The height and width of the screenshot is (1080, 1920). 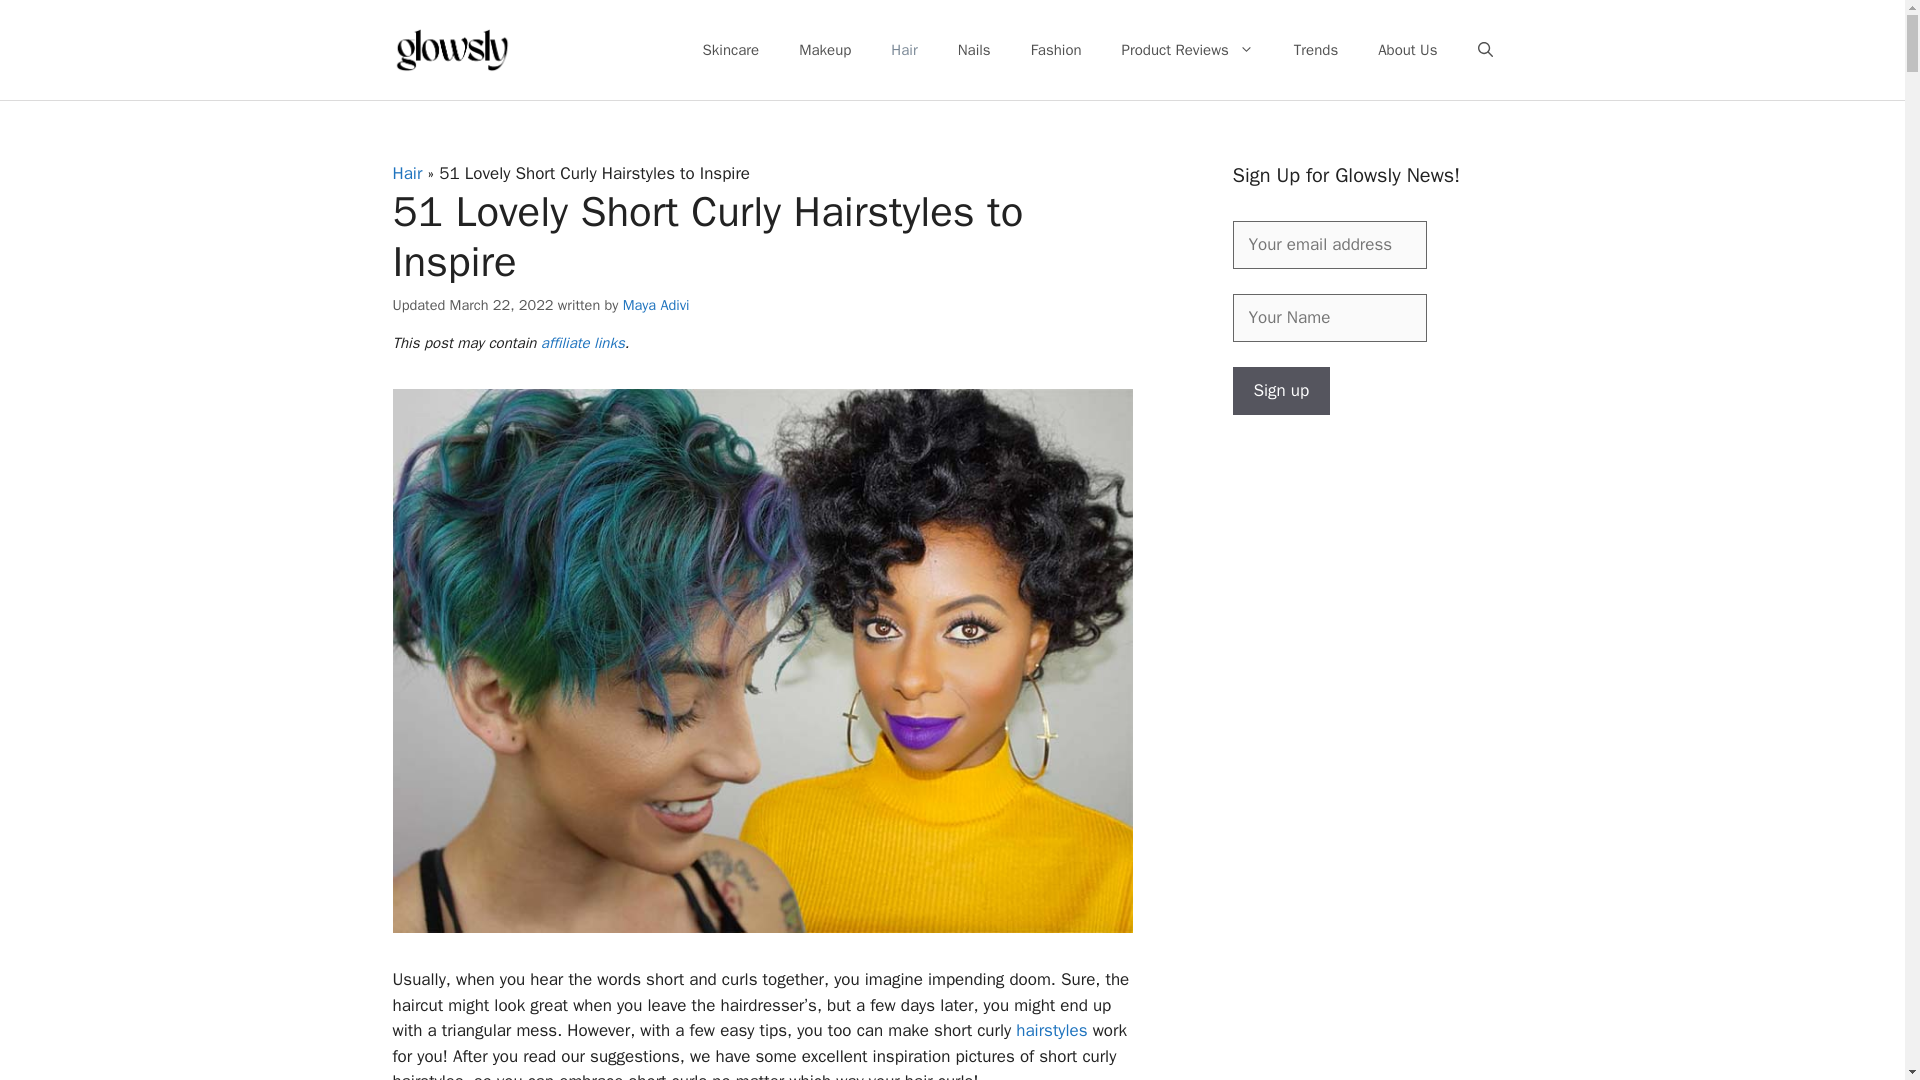 I want to click on Hair, so click(x=904, y=50).